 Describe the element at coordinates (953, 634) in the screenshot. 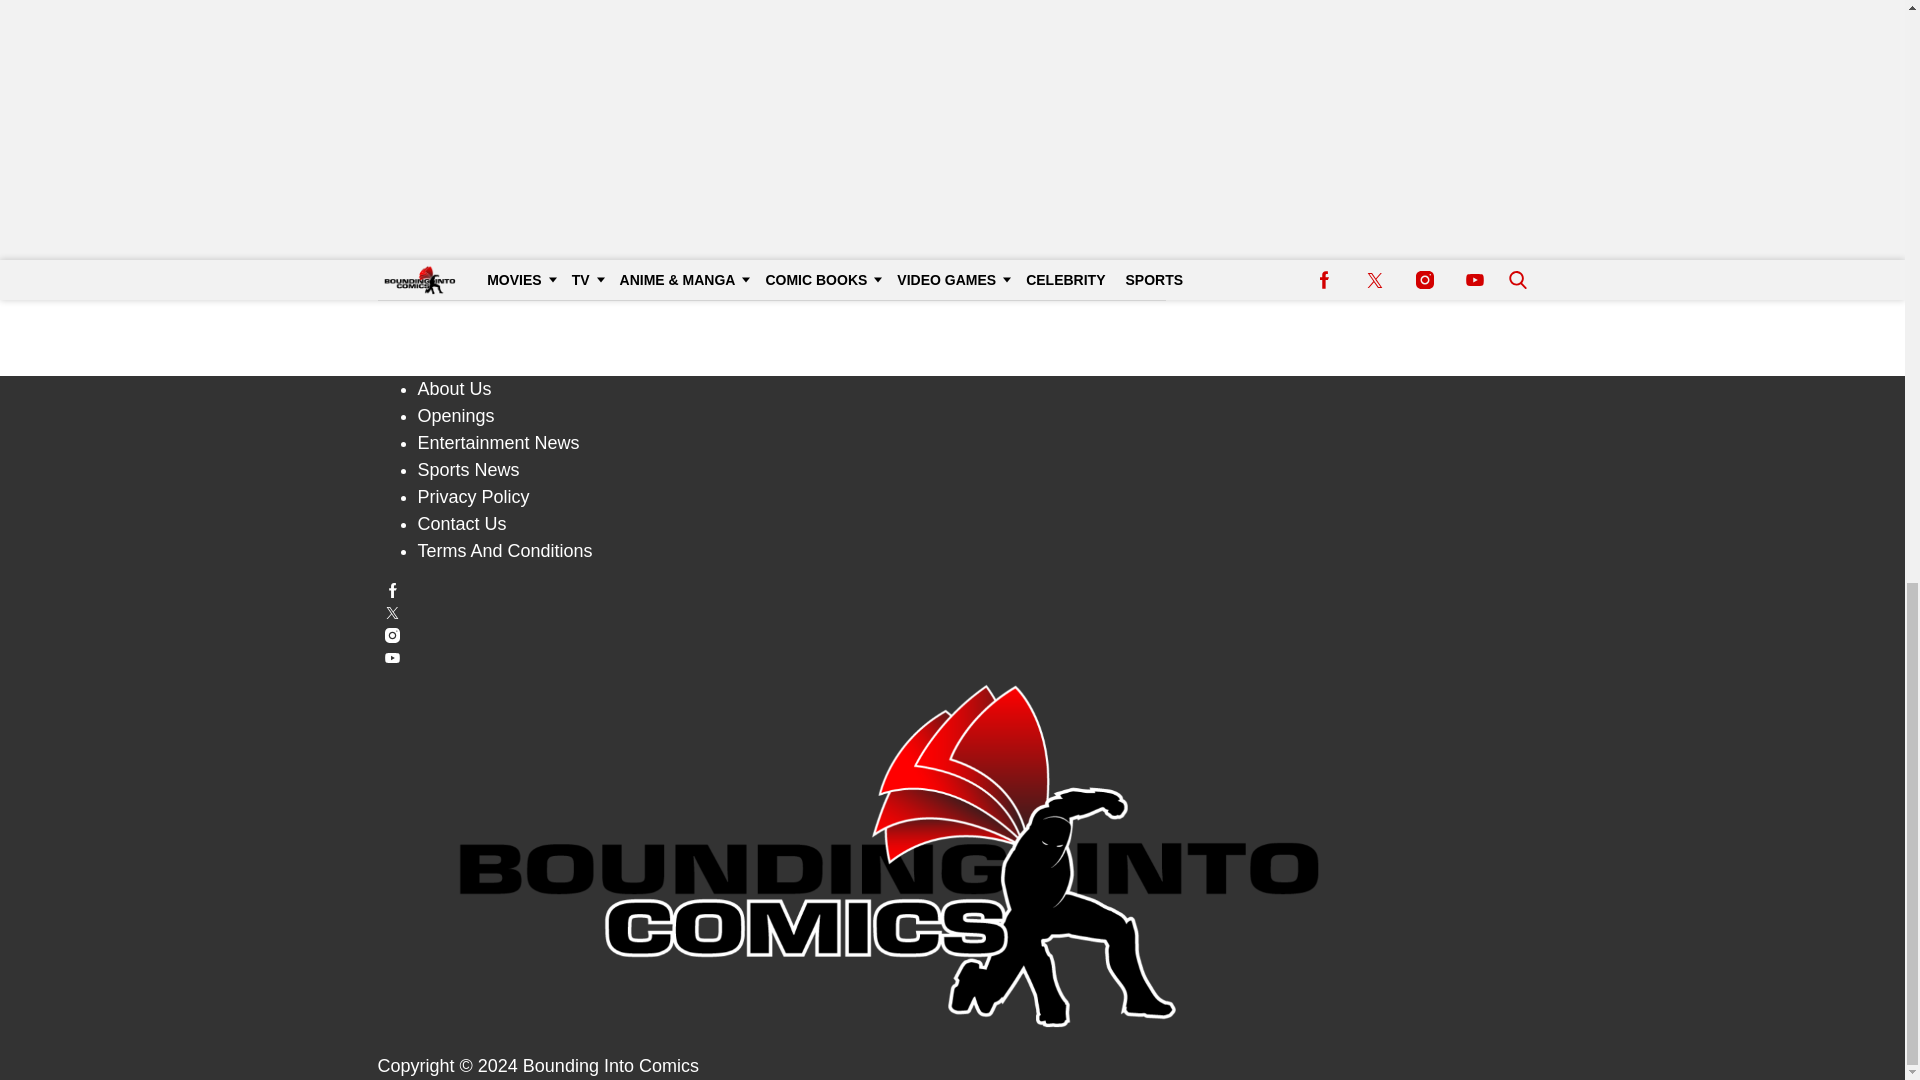

I see `Follow us on Instagram` at that location.